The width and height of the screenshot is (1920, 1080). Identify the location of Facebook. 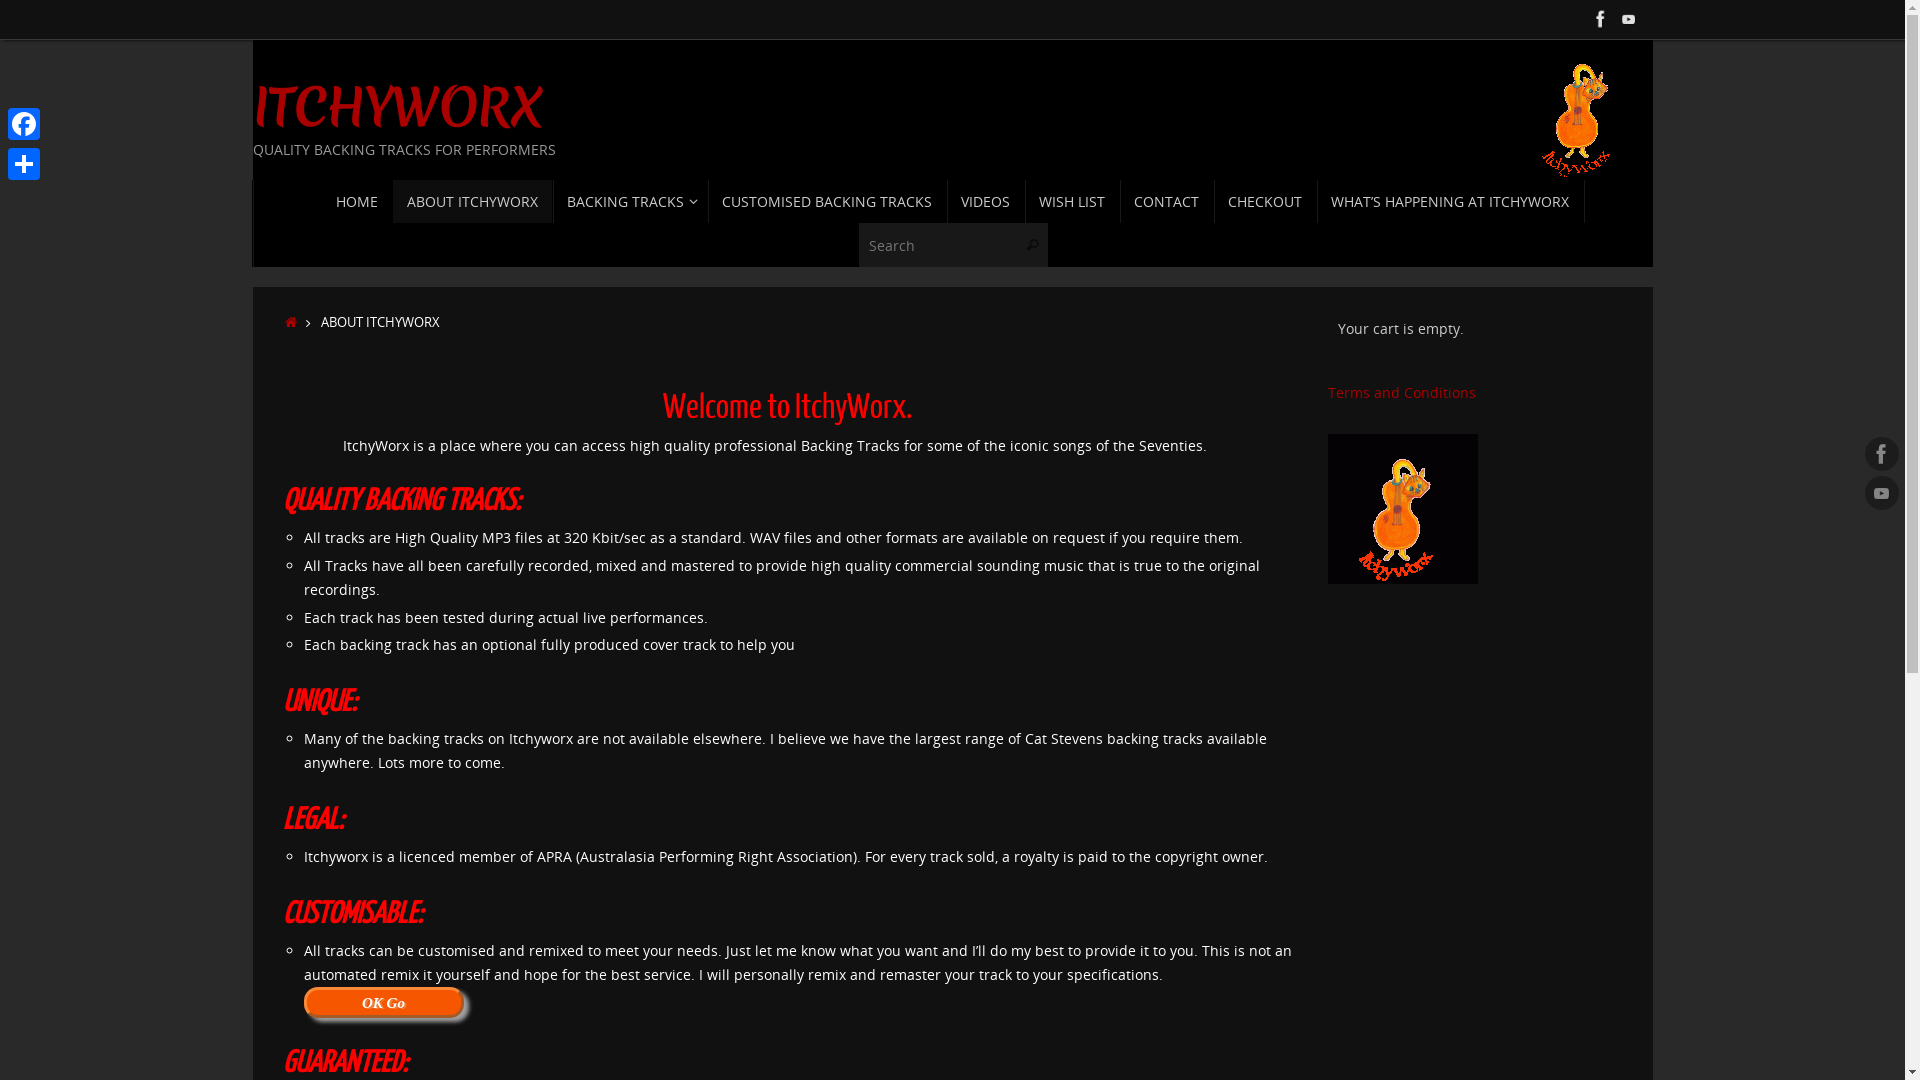
(1882, 454).